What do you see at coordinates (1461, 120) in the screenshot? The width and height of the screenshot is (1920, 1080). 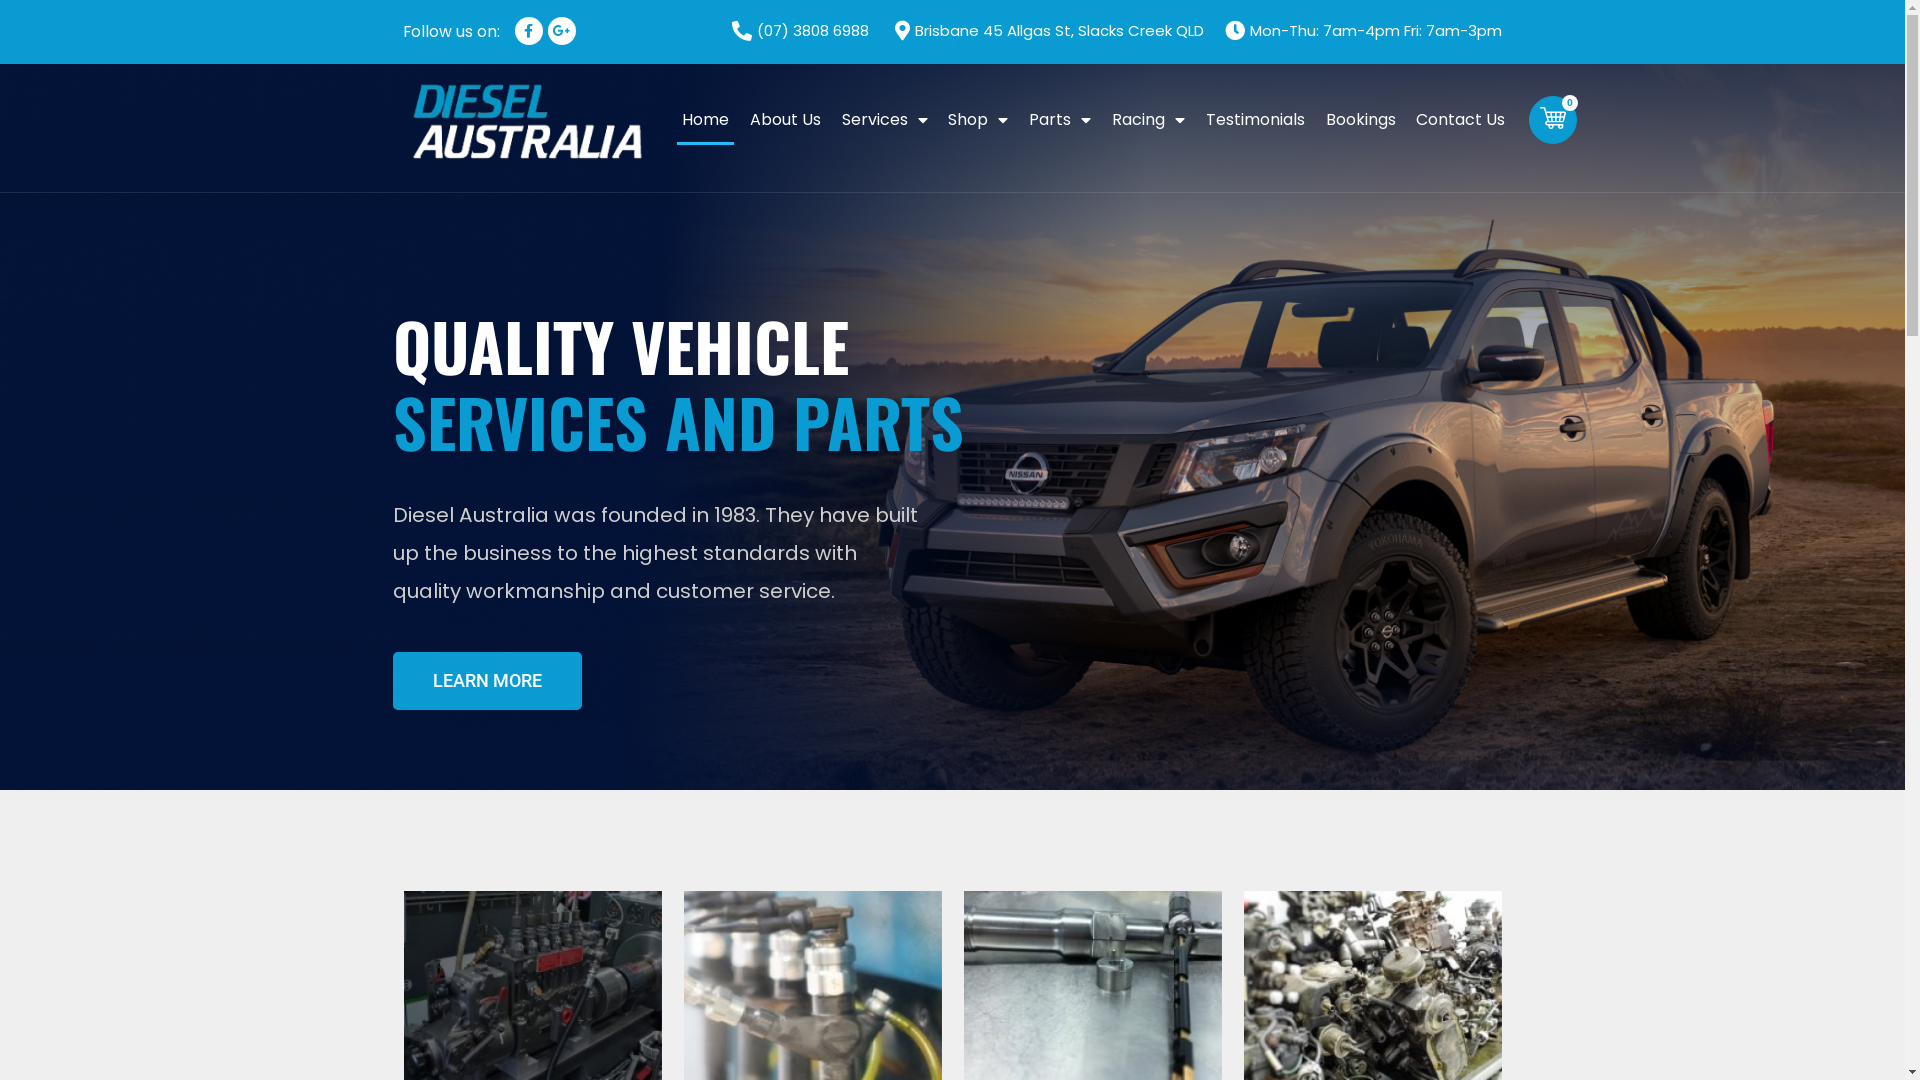 I see `Contact Us` at bounding box center [1461, 120].